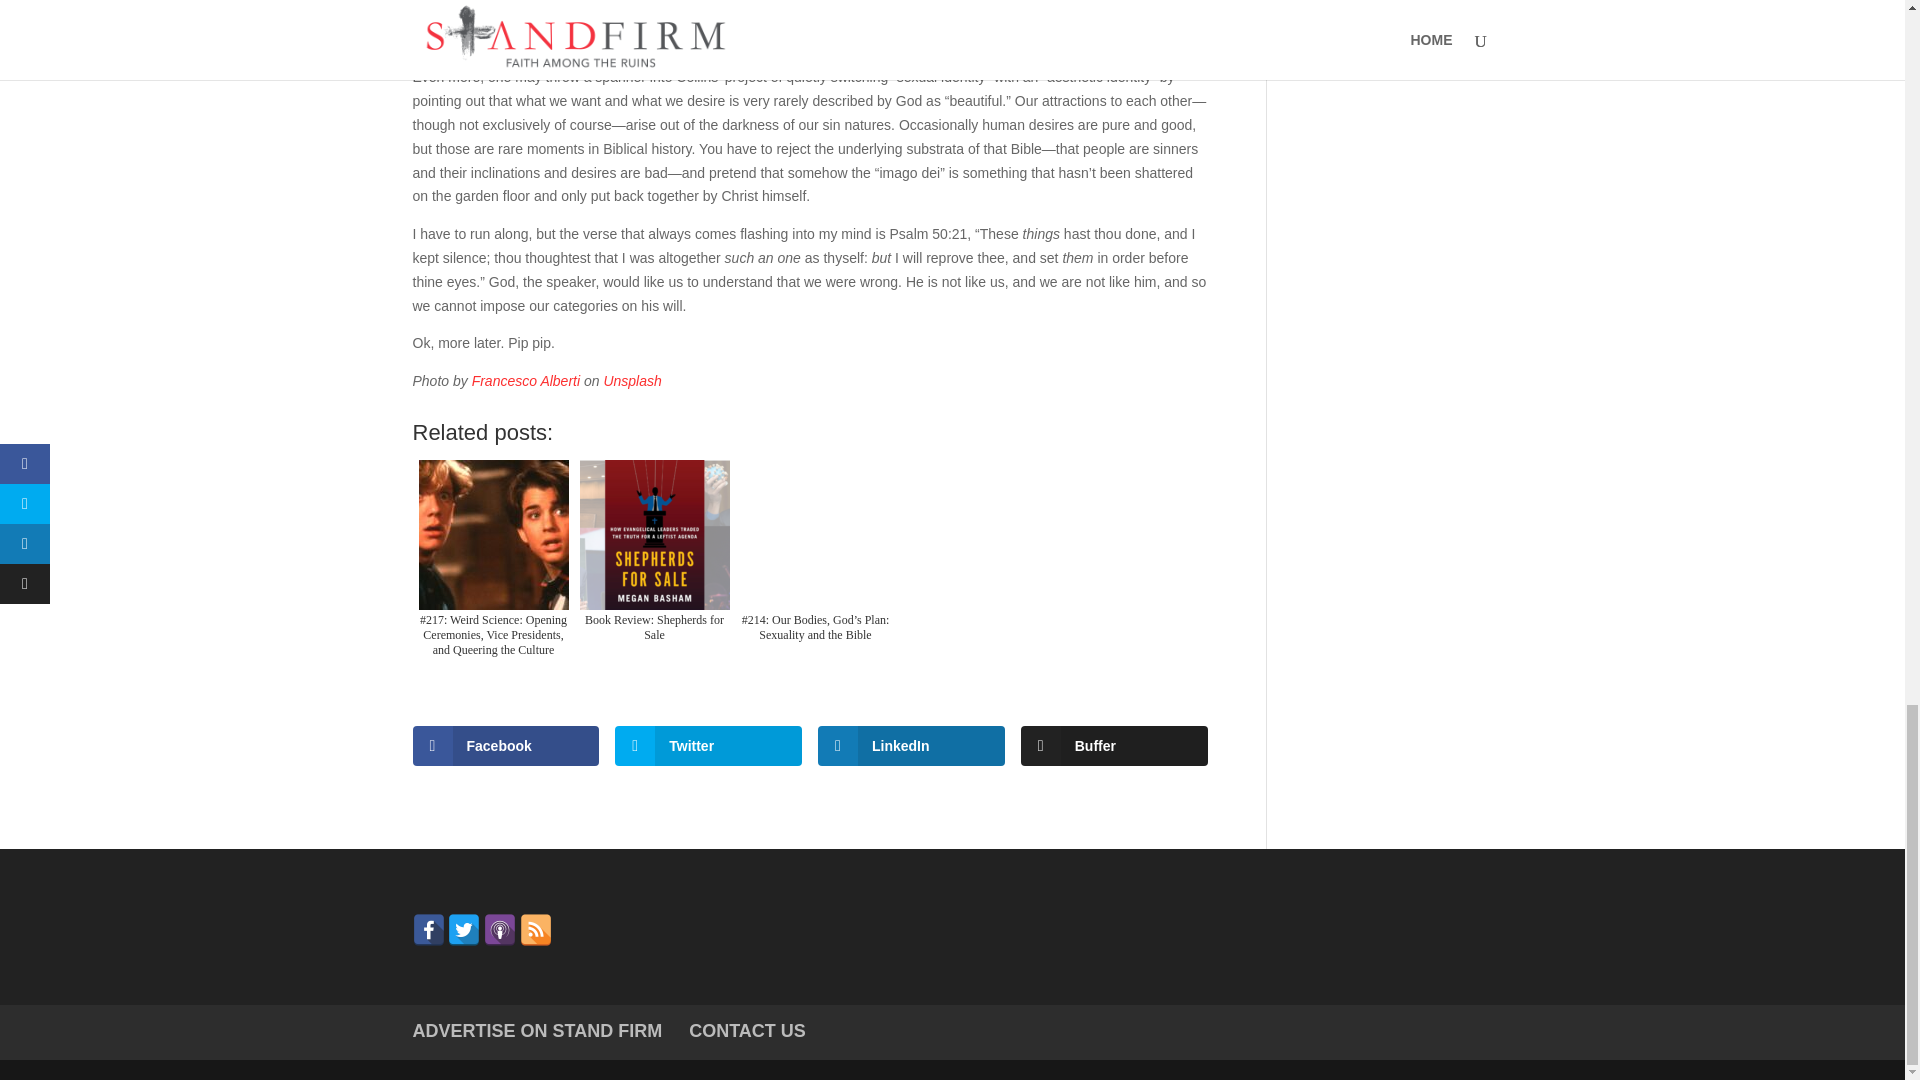  What do you see at coordinates (910, 745) in the screenshot?
I see `LinkedIn` at bounding box center [910, 745].